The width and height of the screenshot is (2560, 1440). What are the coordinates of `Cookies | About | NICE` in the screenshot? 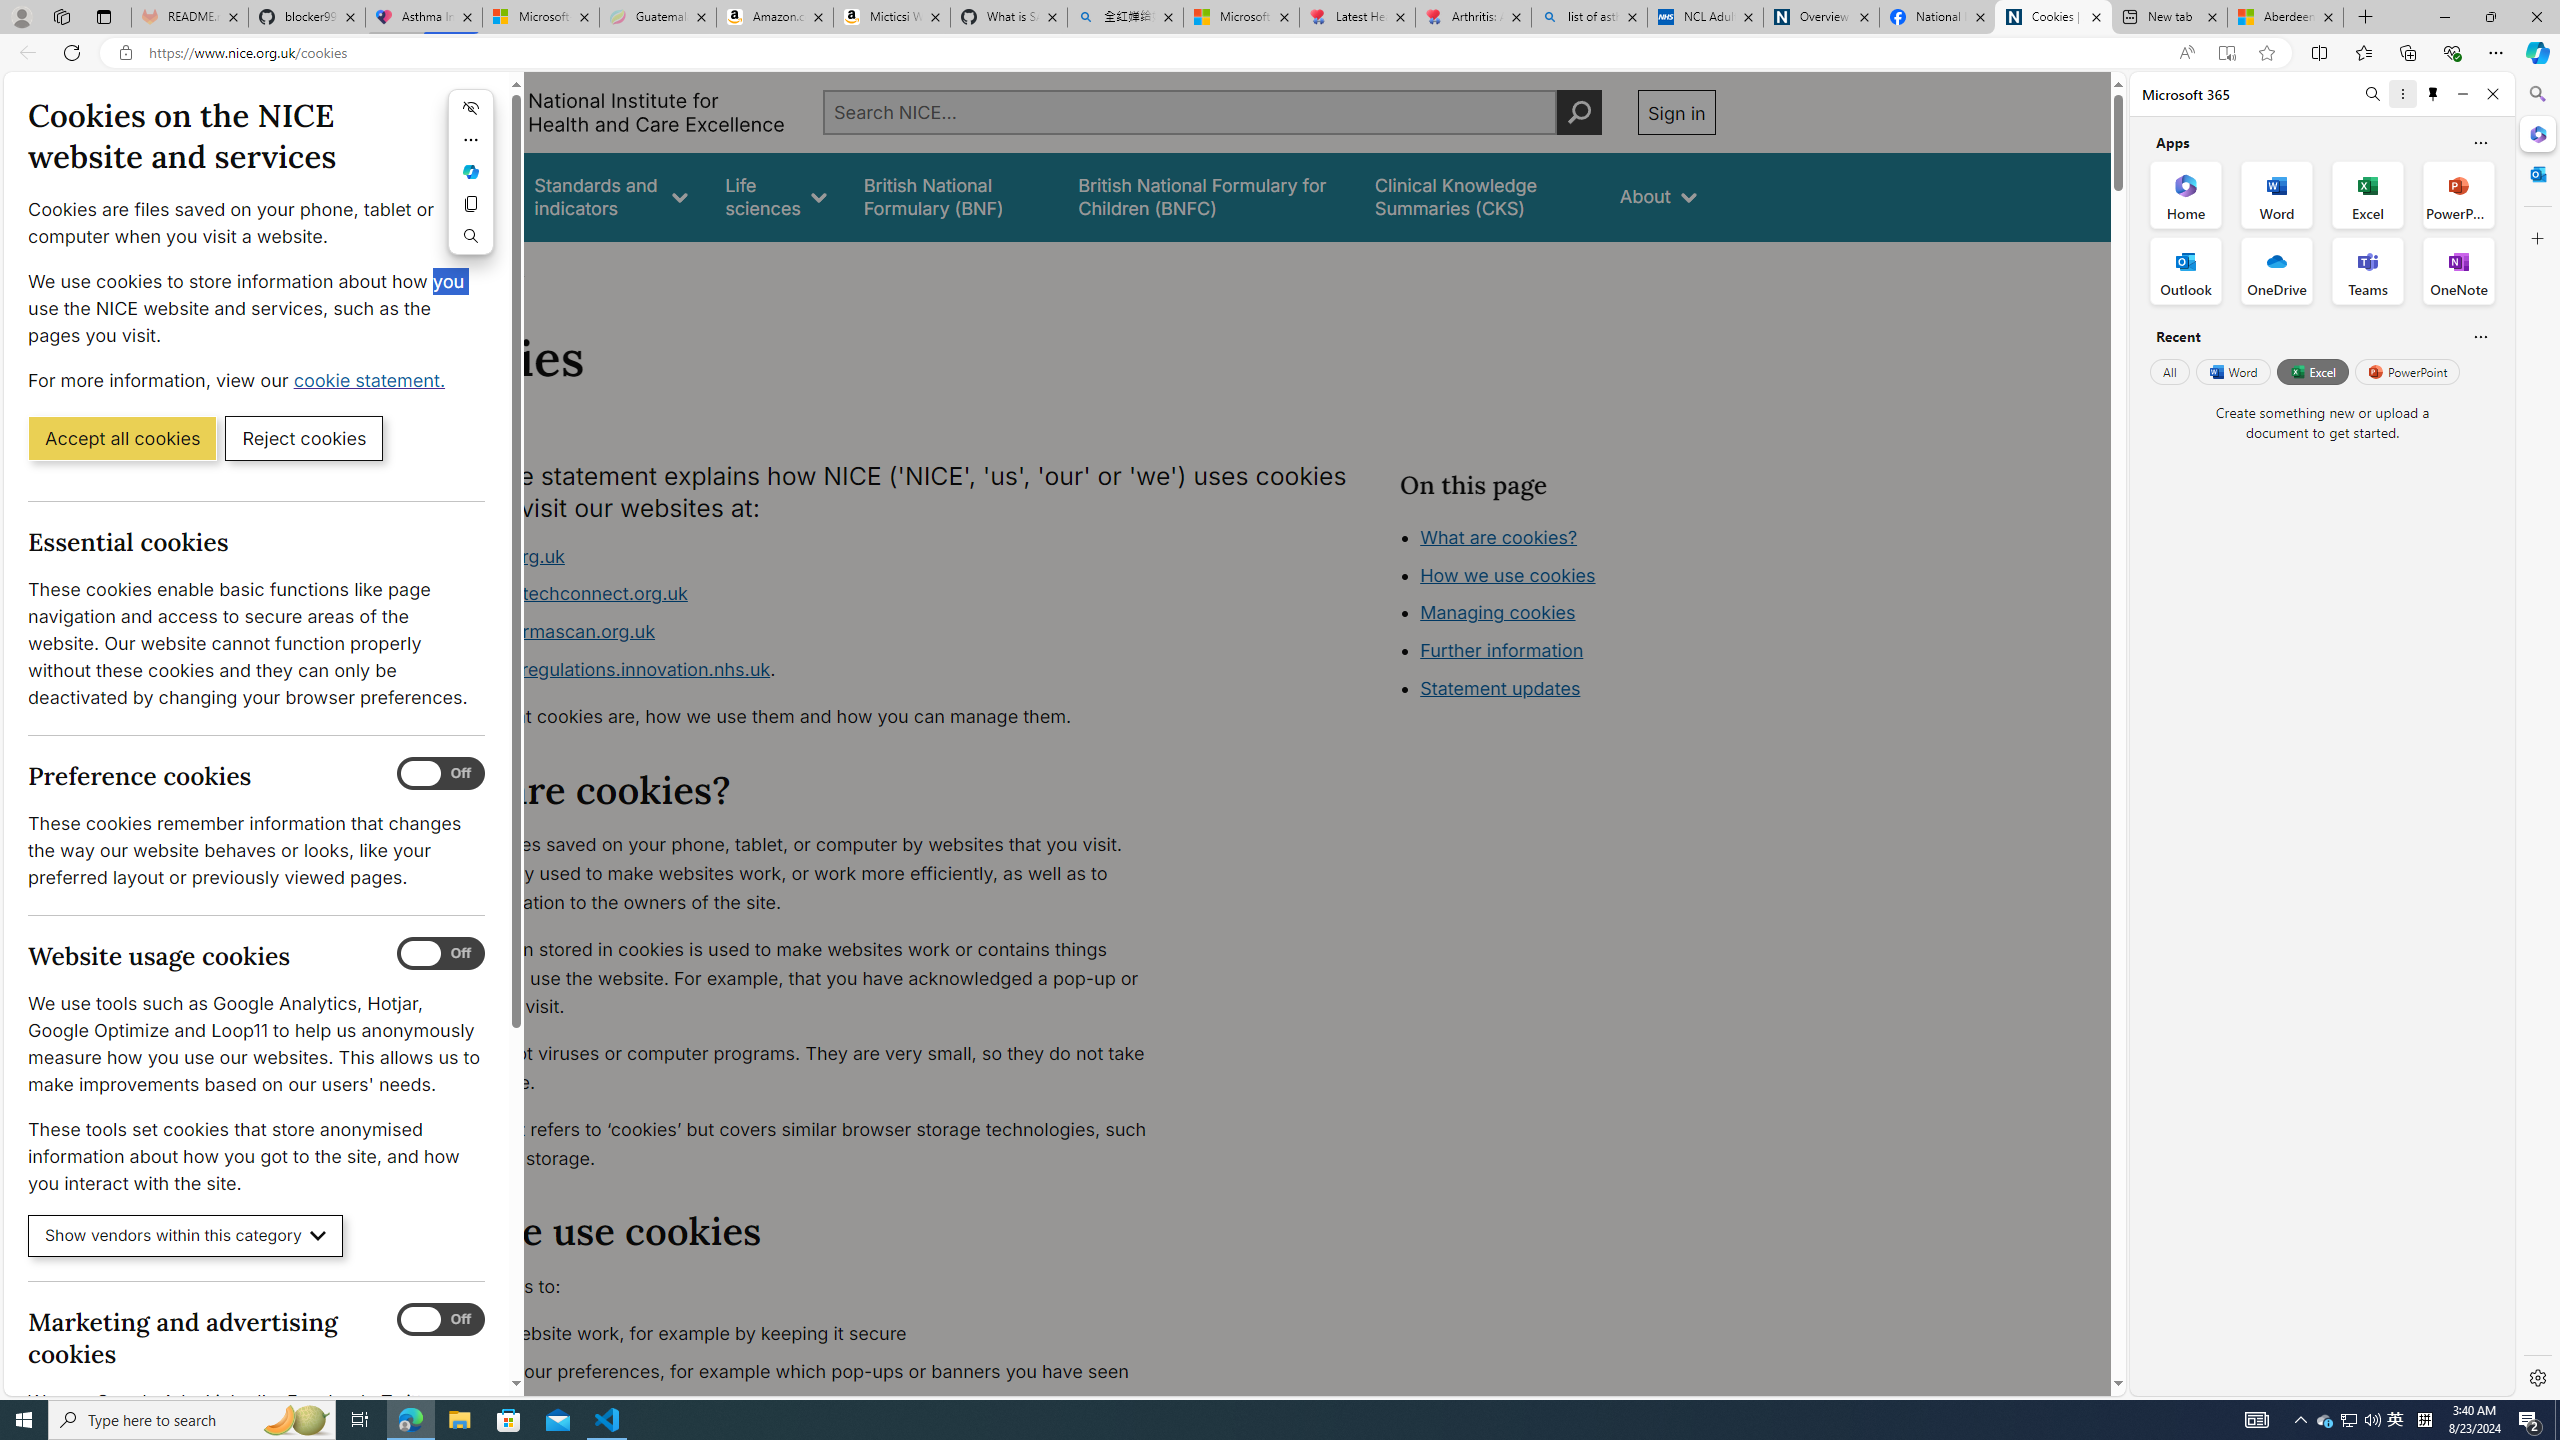 It's located at (2052, 17).